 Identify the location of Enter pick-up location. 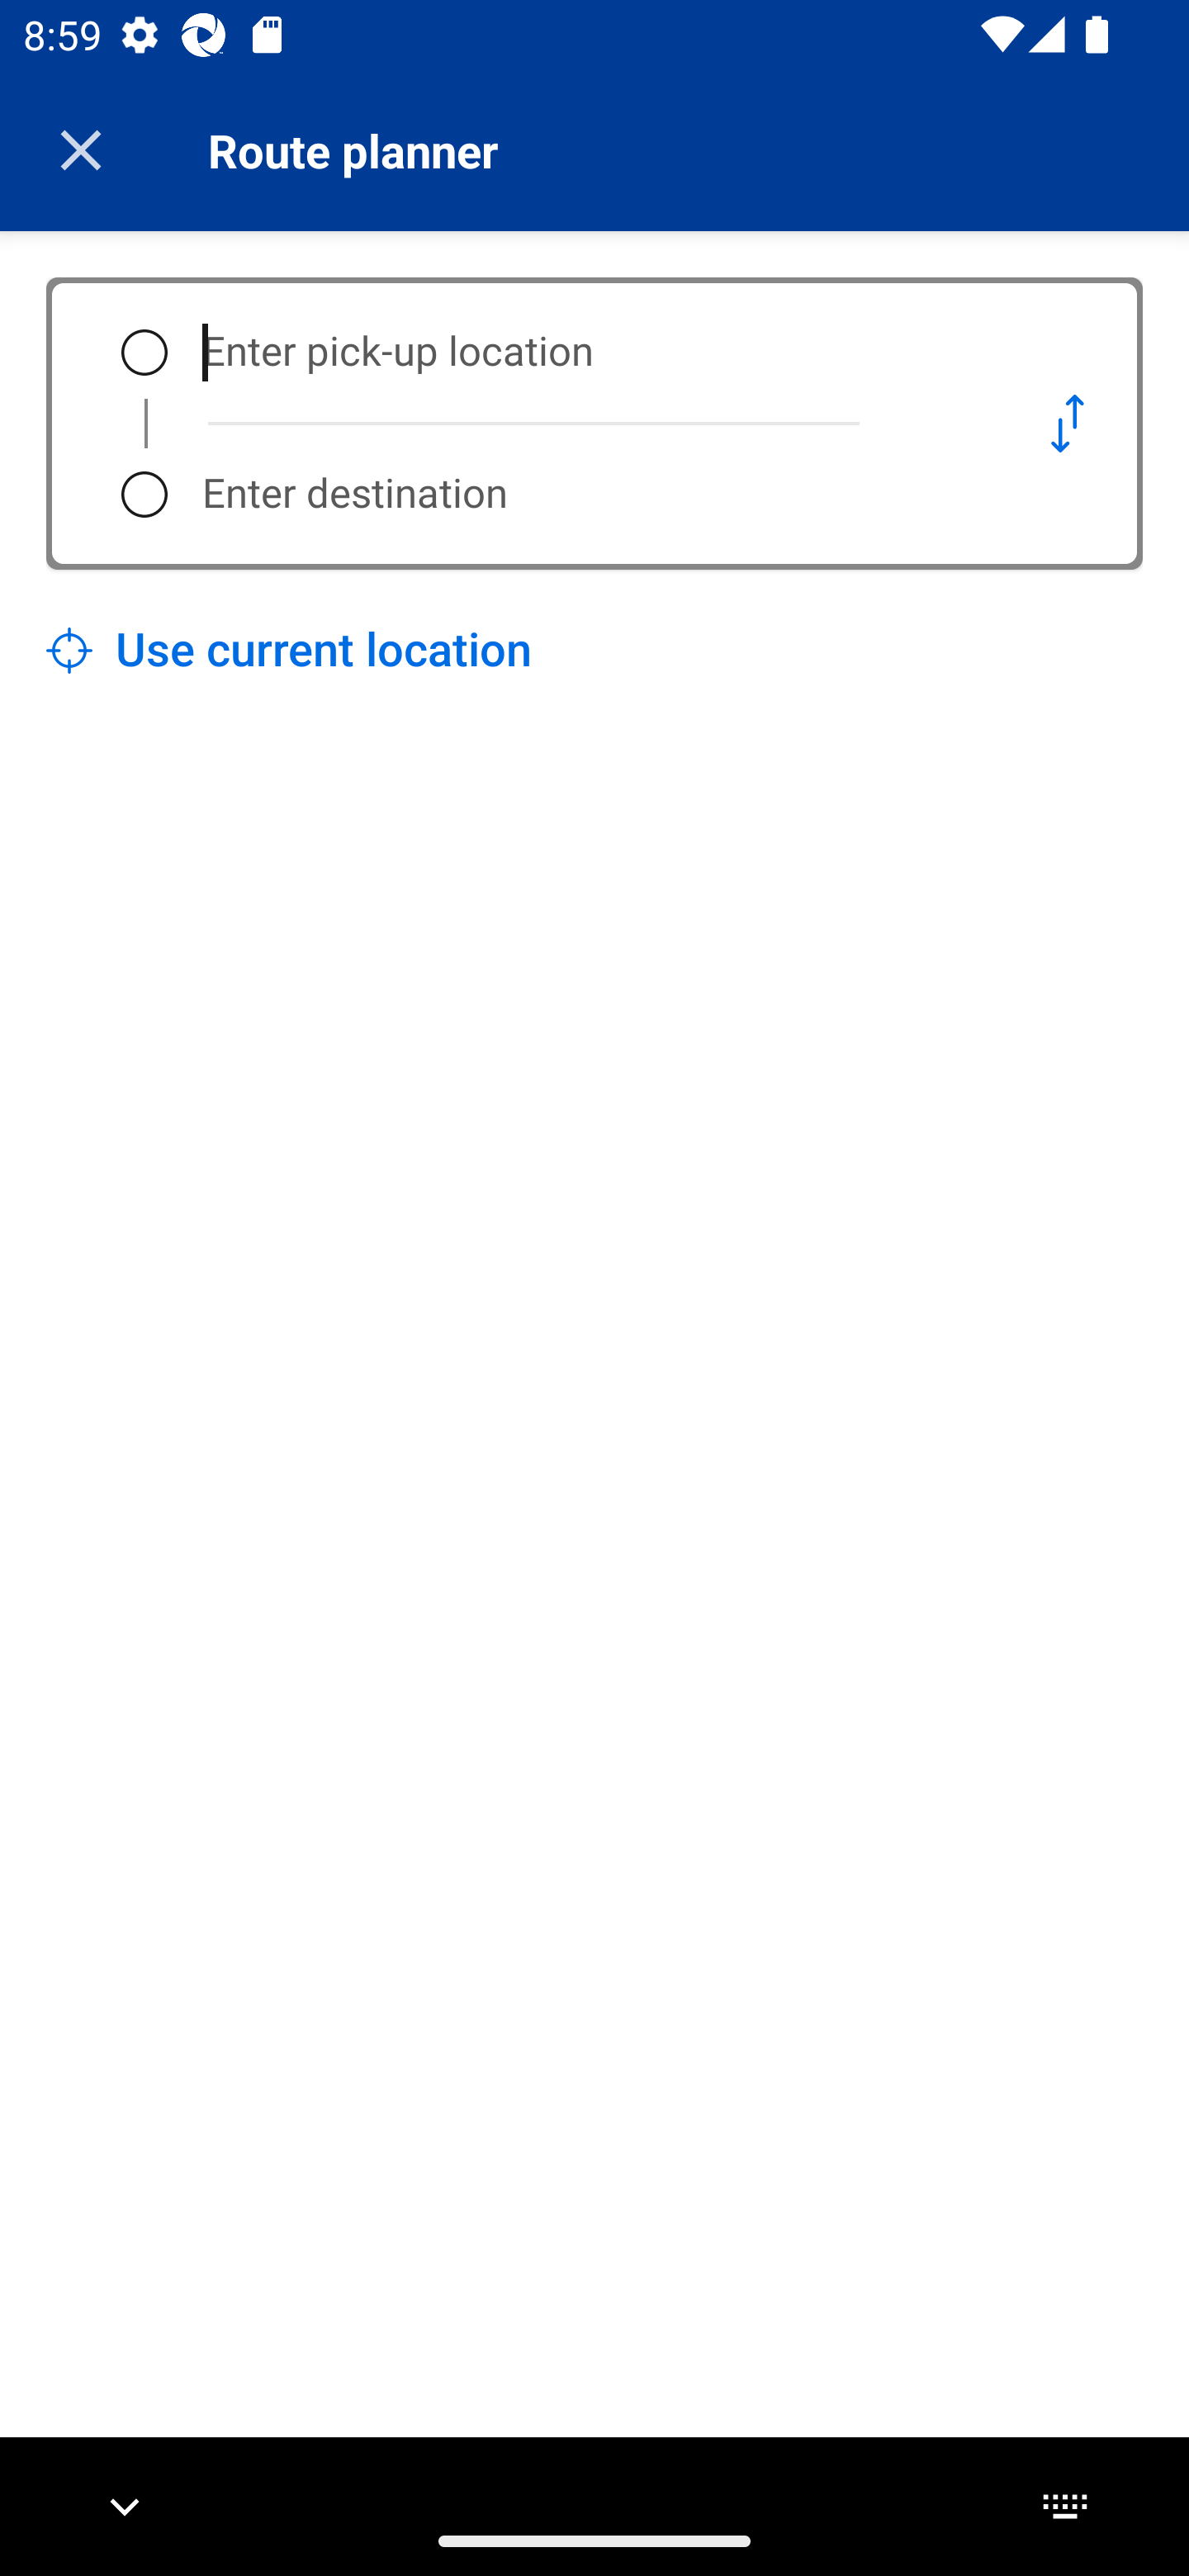
(583, 353).